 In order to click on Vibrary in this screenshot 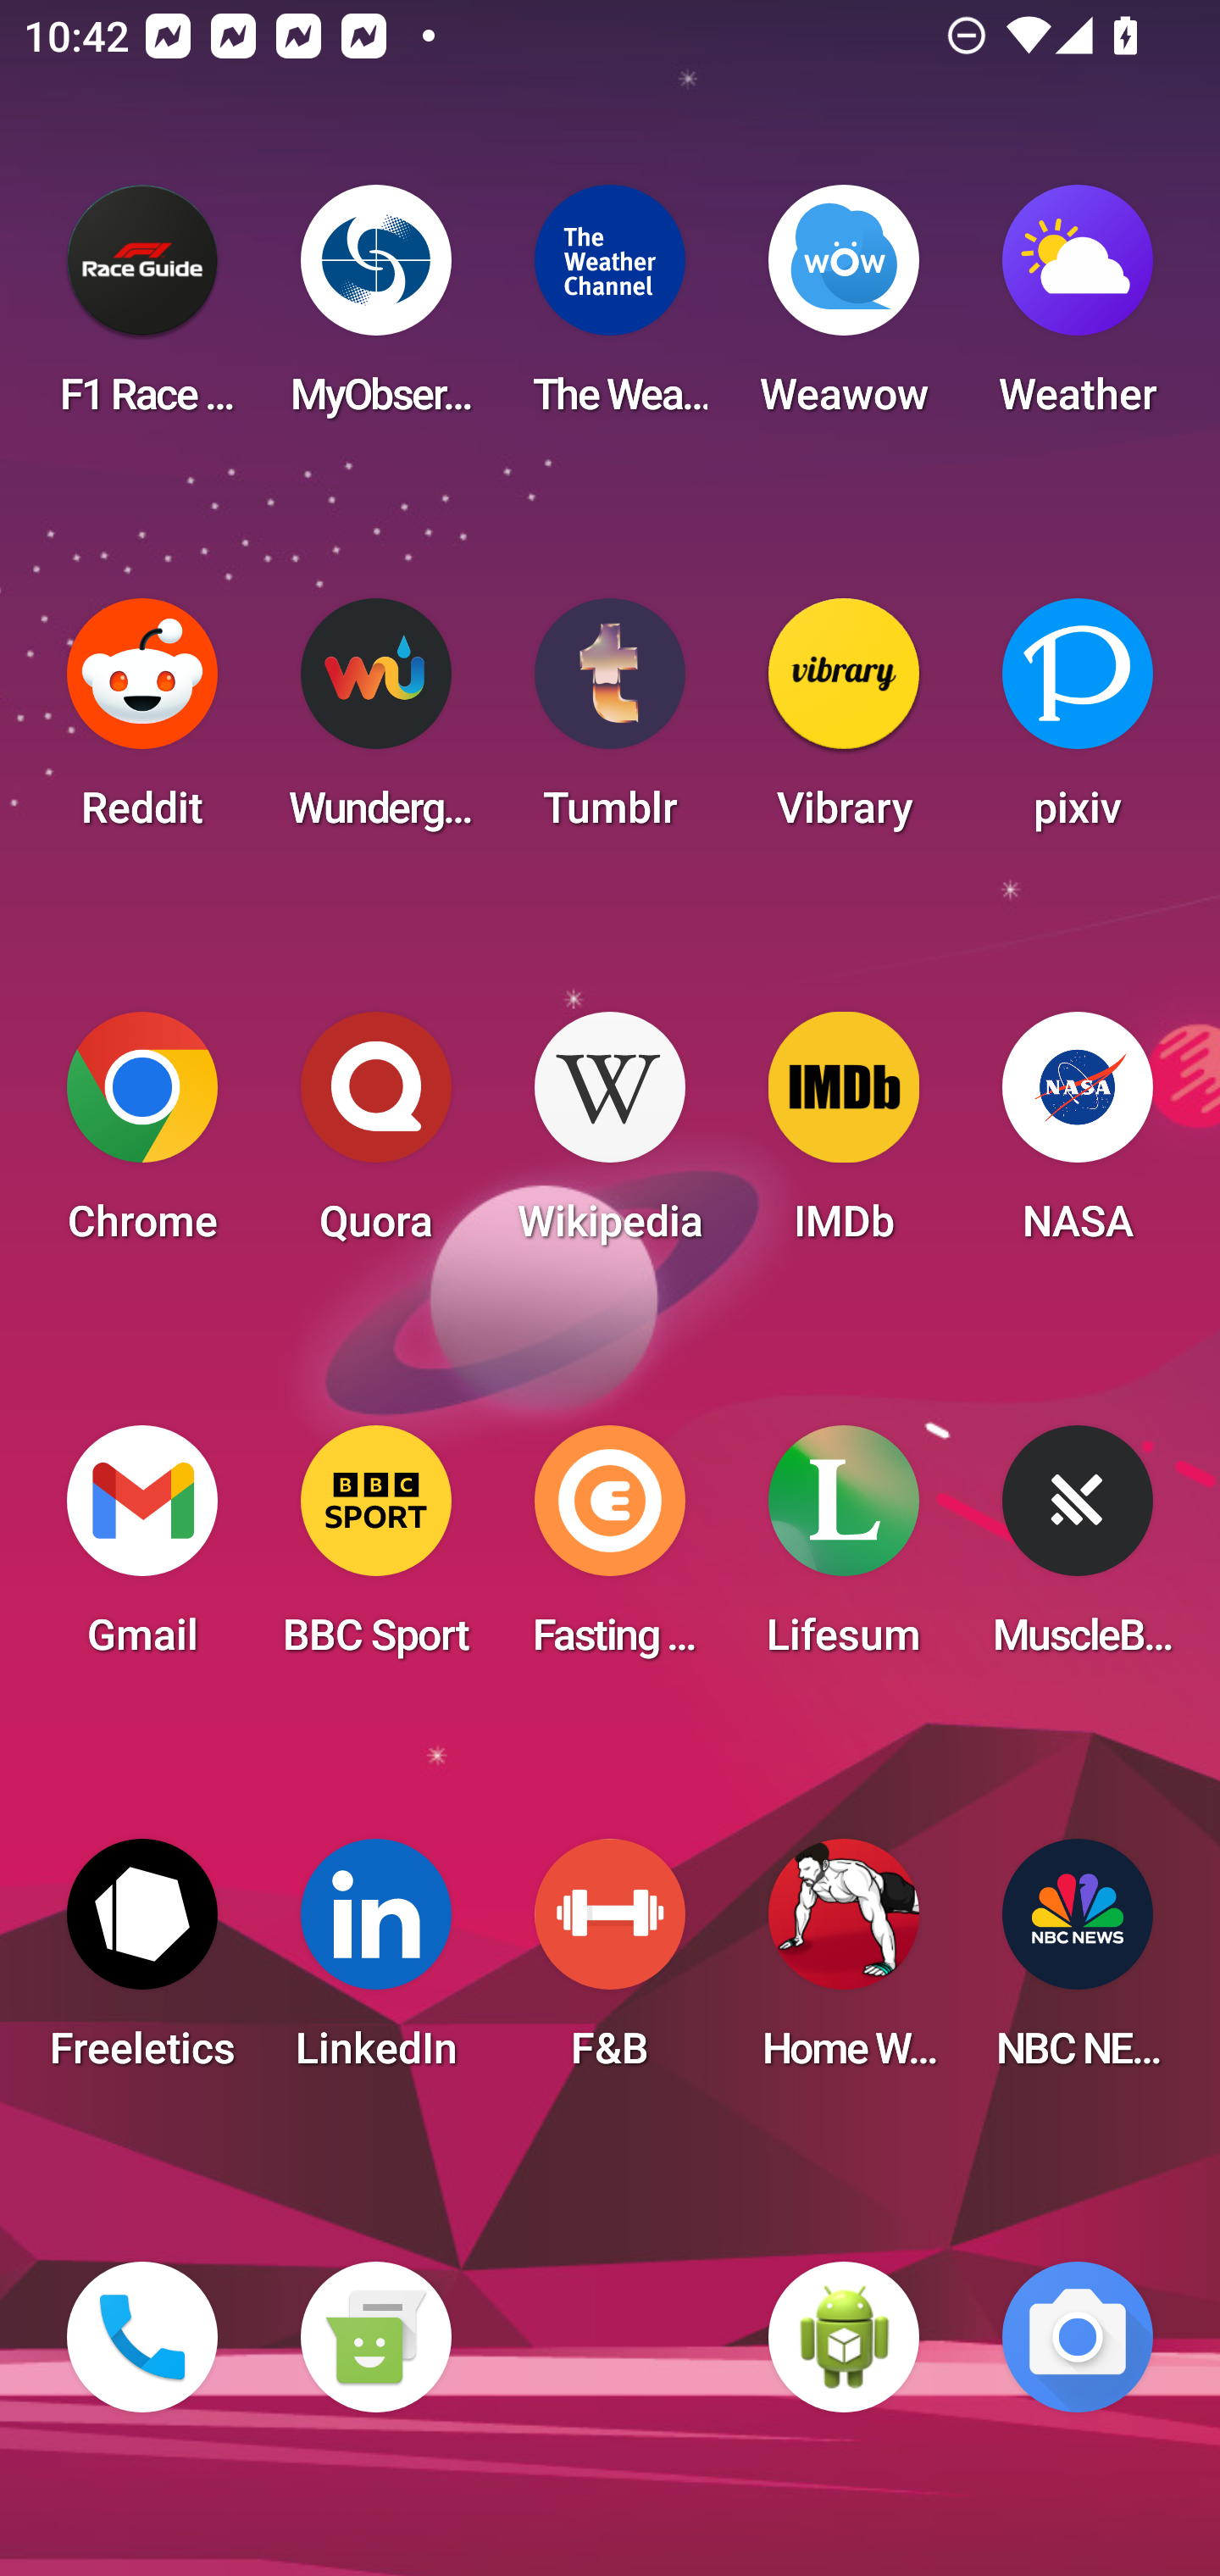, I will do `click(844, 724)`.